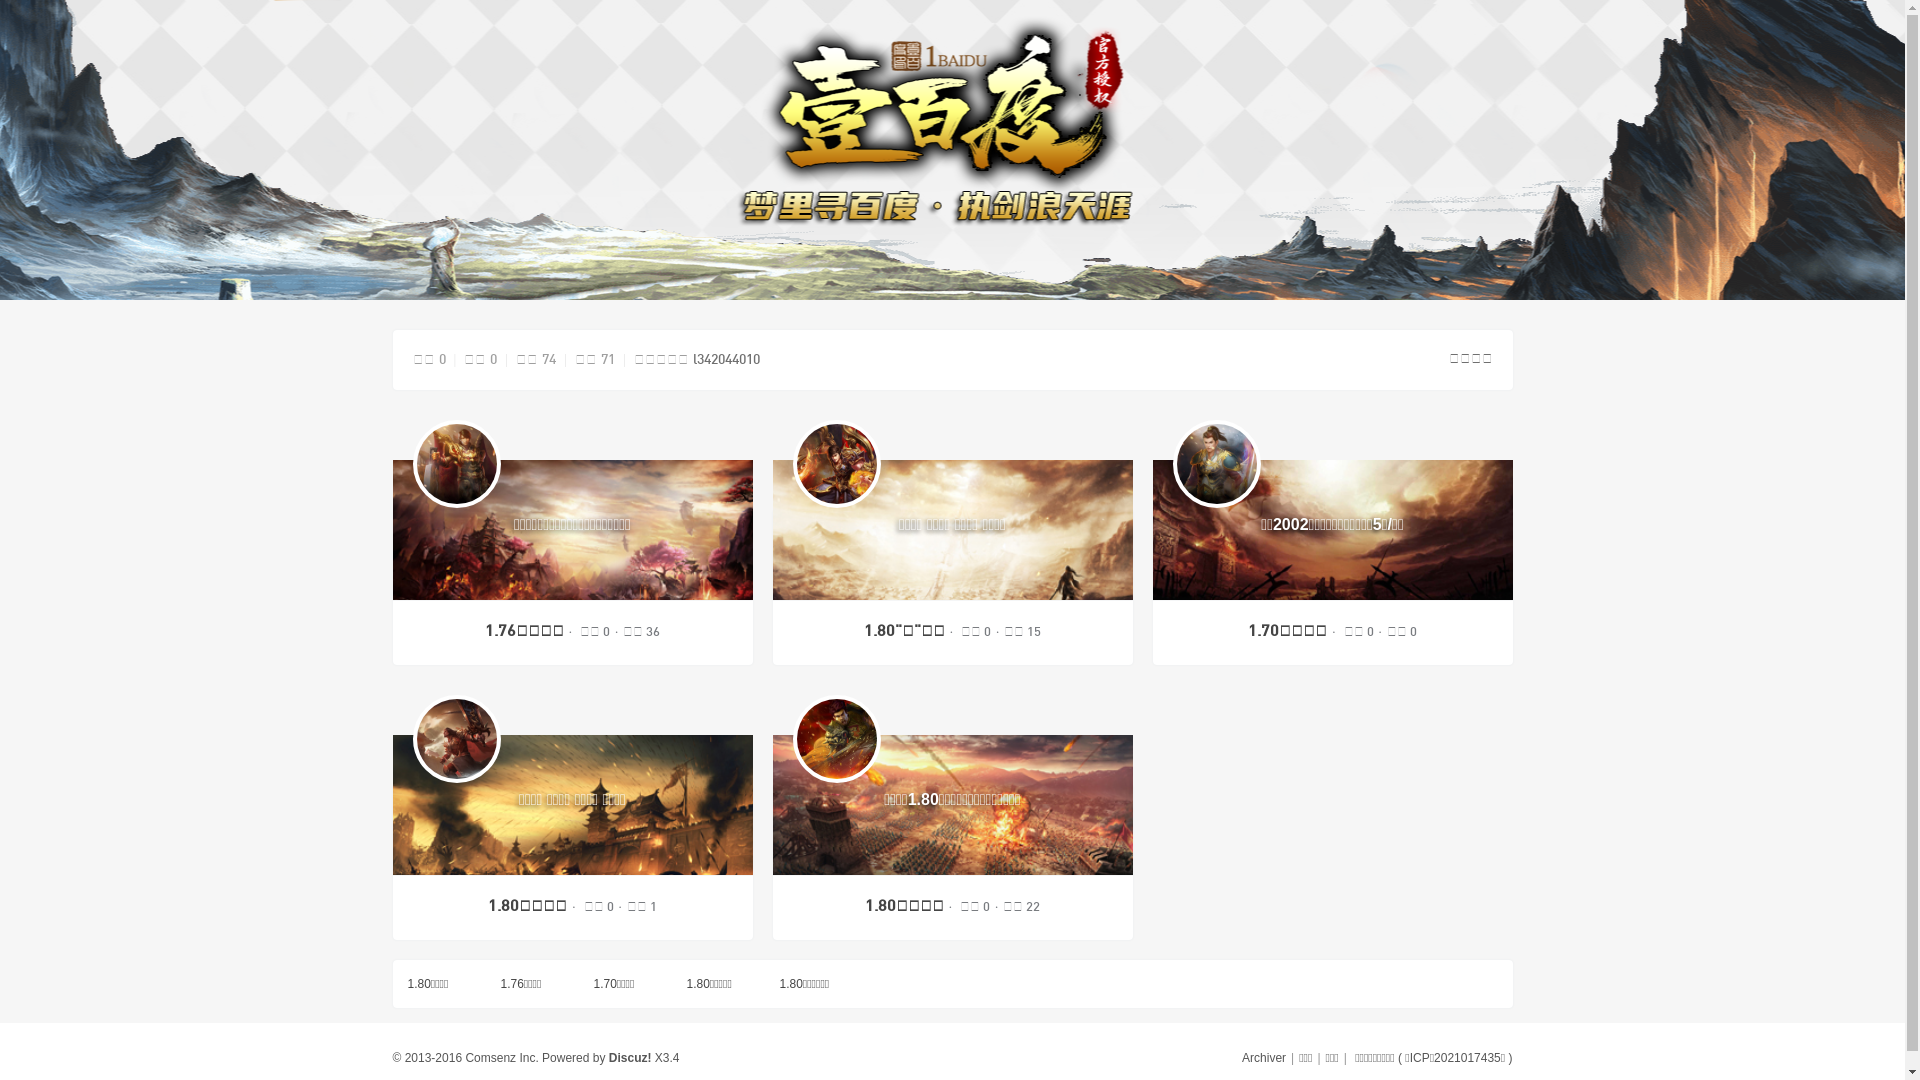  I want to click on l342044010, so click(726, 360).